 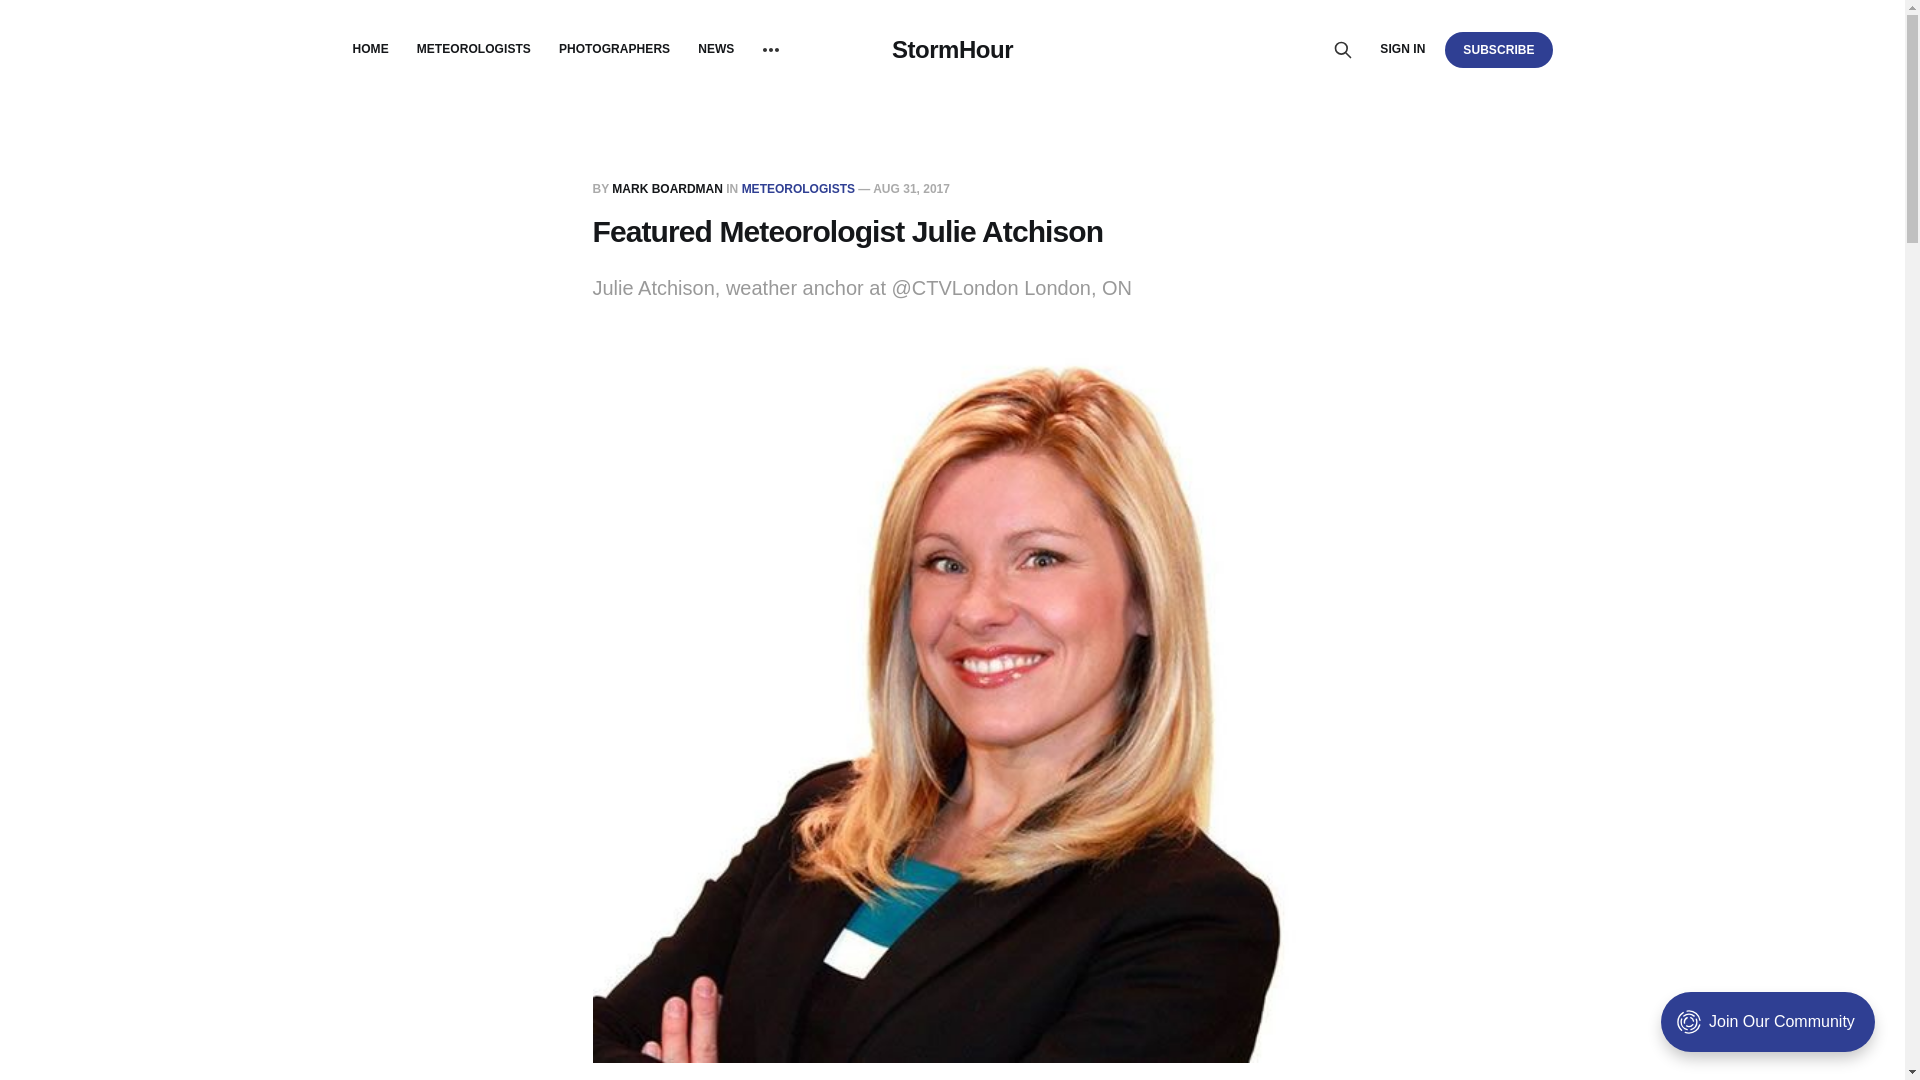 I want to click on METEOROLOGISTS, so click(x=474, y=49).